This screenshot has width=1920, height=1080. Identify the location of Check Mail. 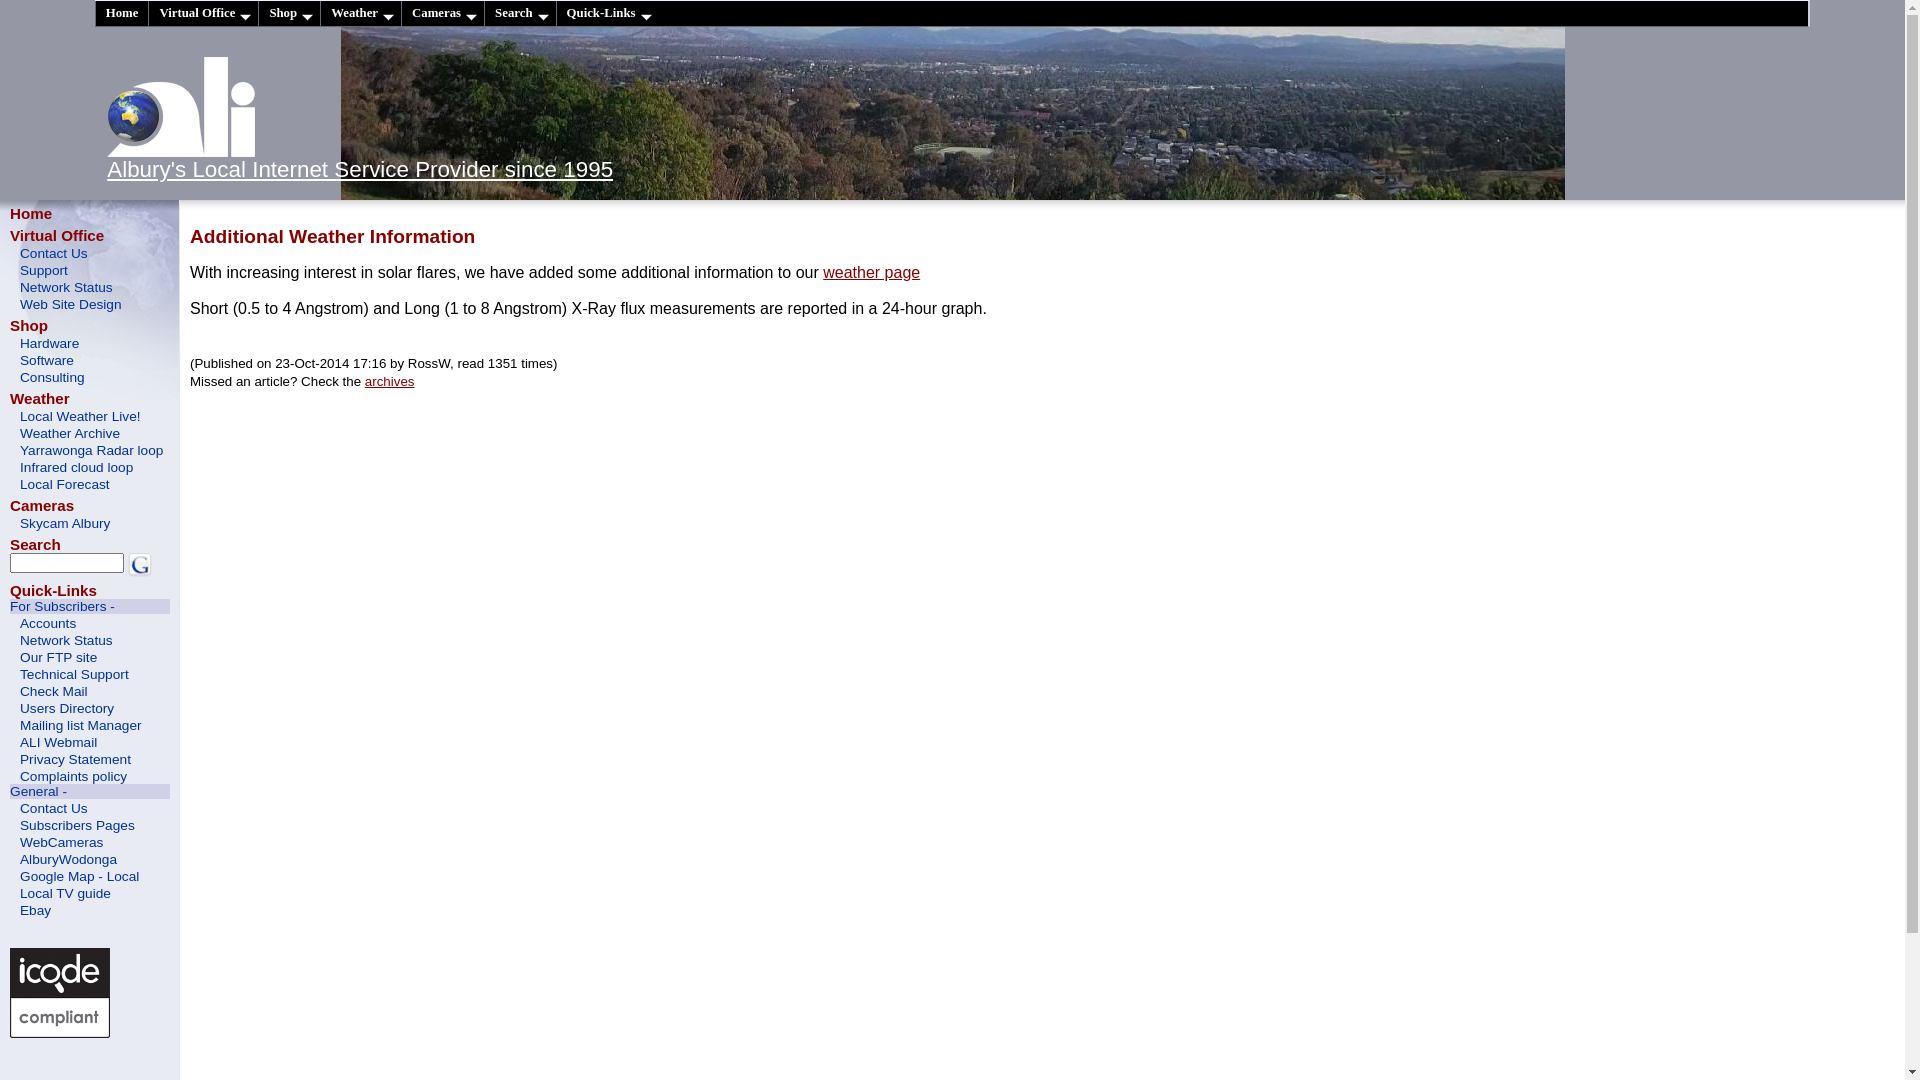
(90, 690).